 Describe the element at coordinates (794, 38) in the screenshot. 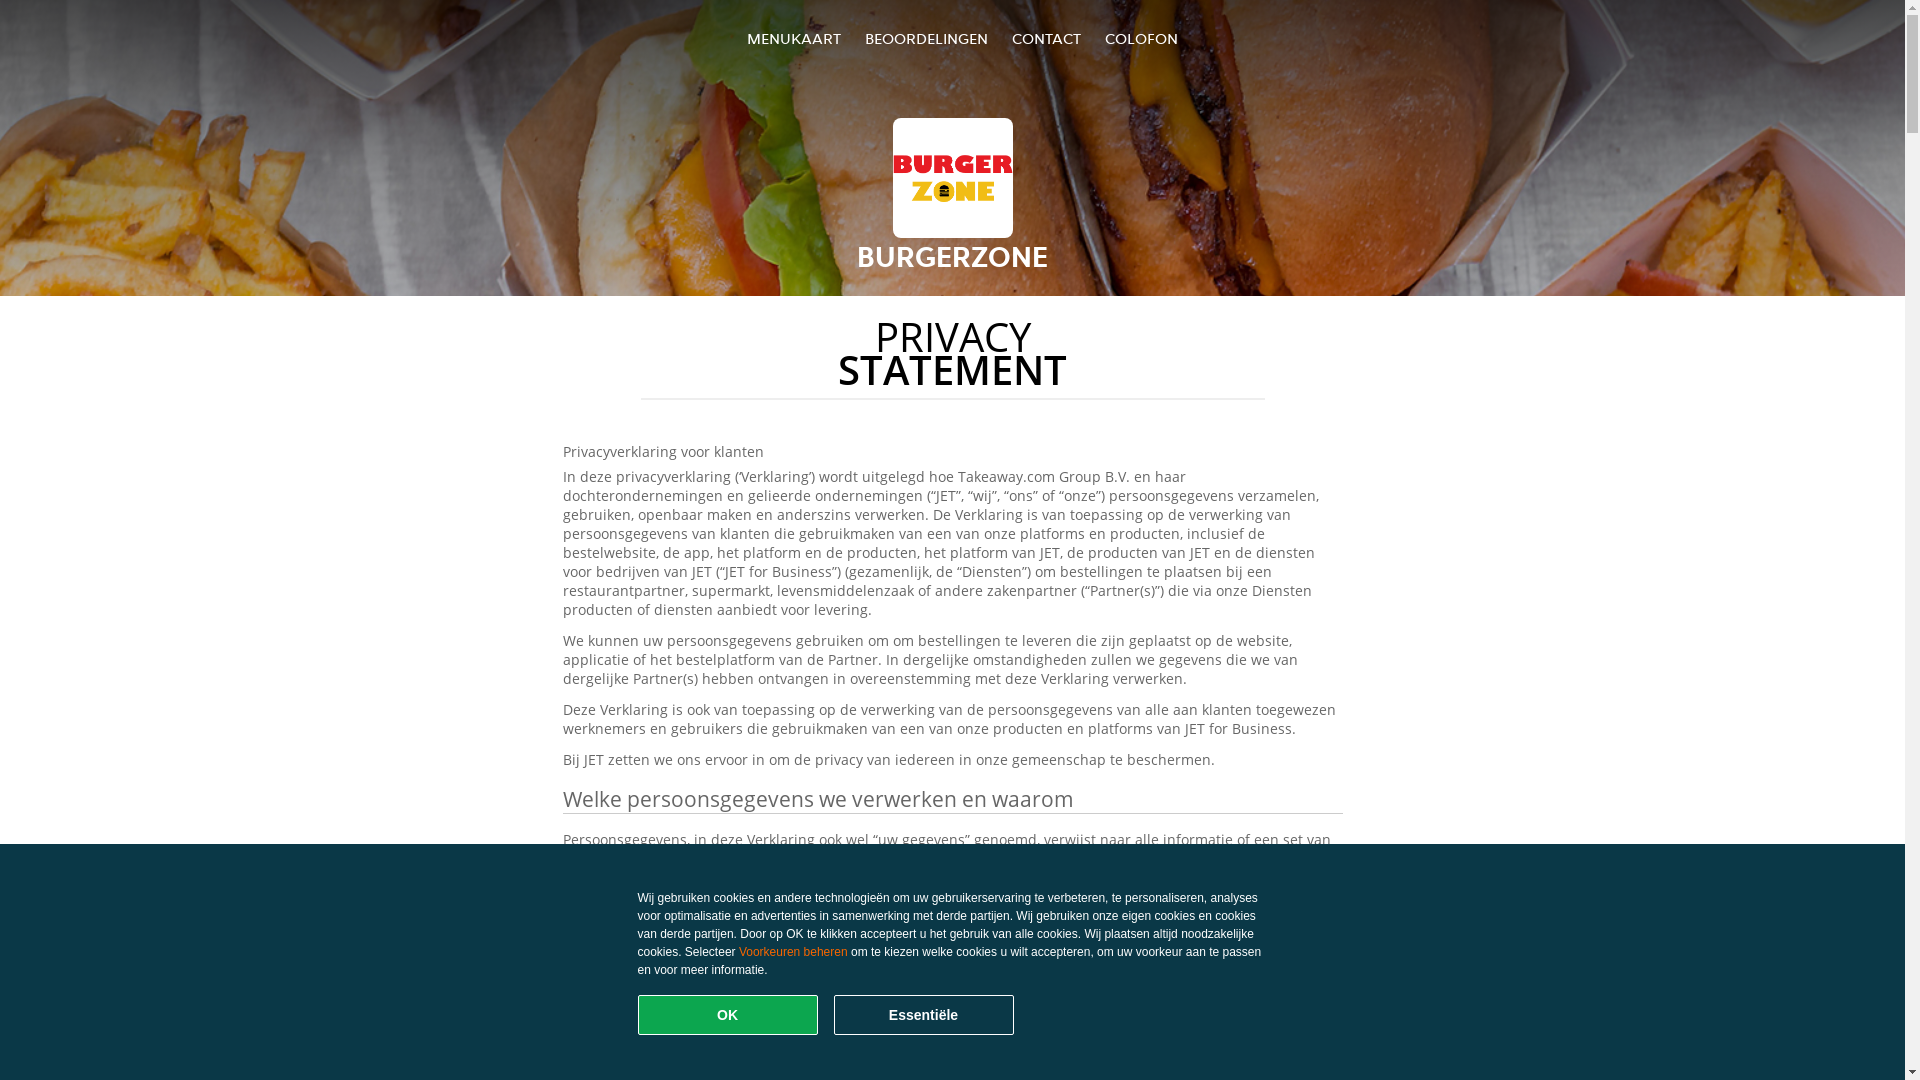

I see `MENUKAART` at that location.